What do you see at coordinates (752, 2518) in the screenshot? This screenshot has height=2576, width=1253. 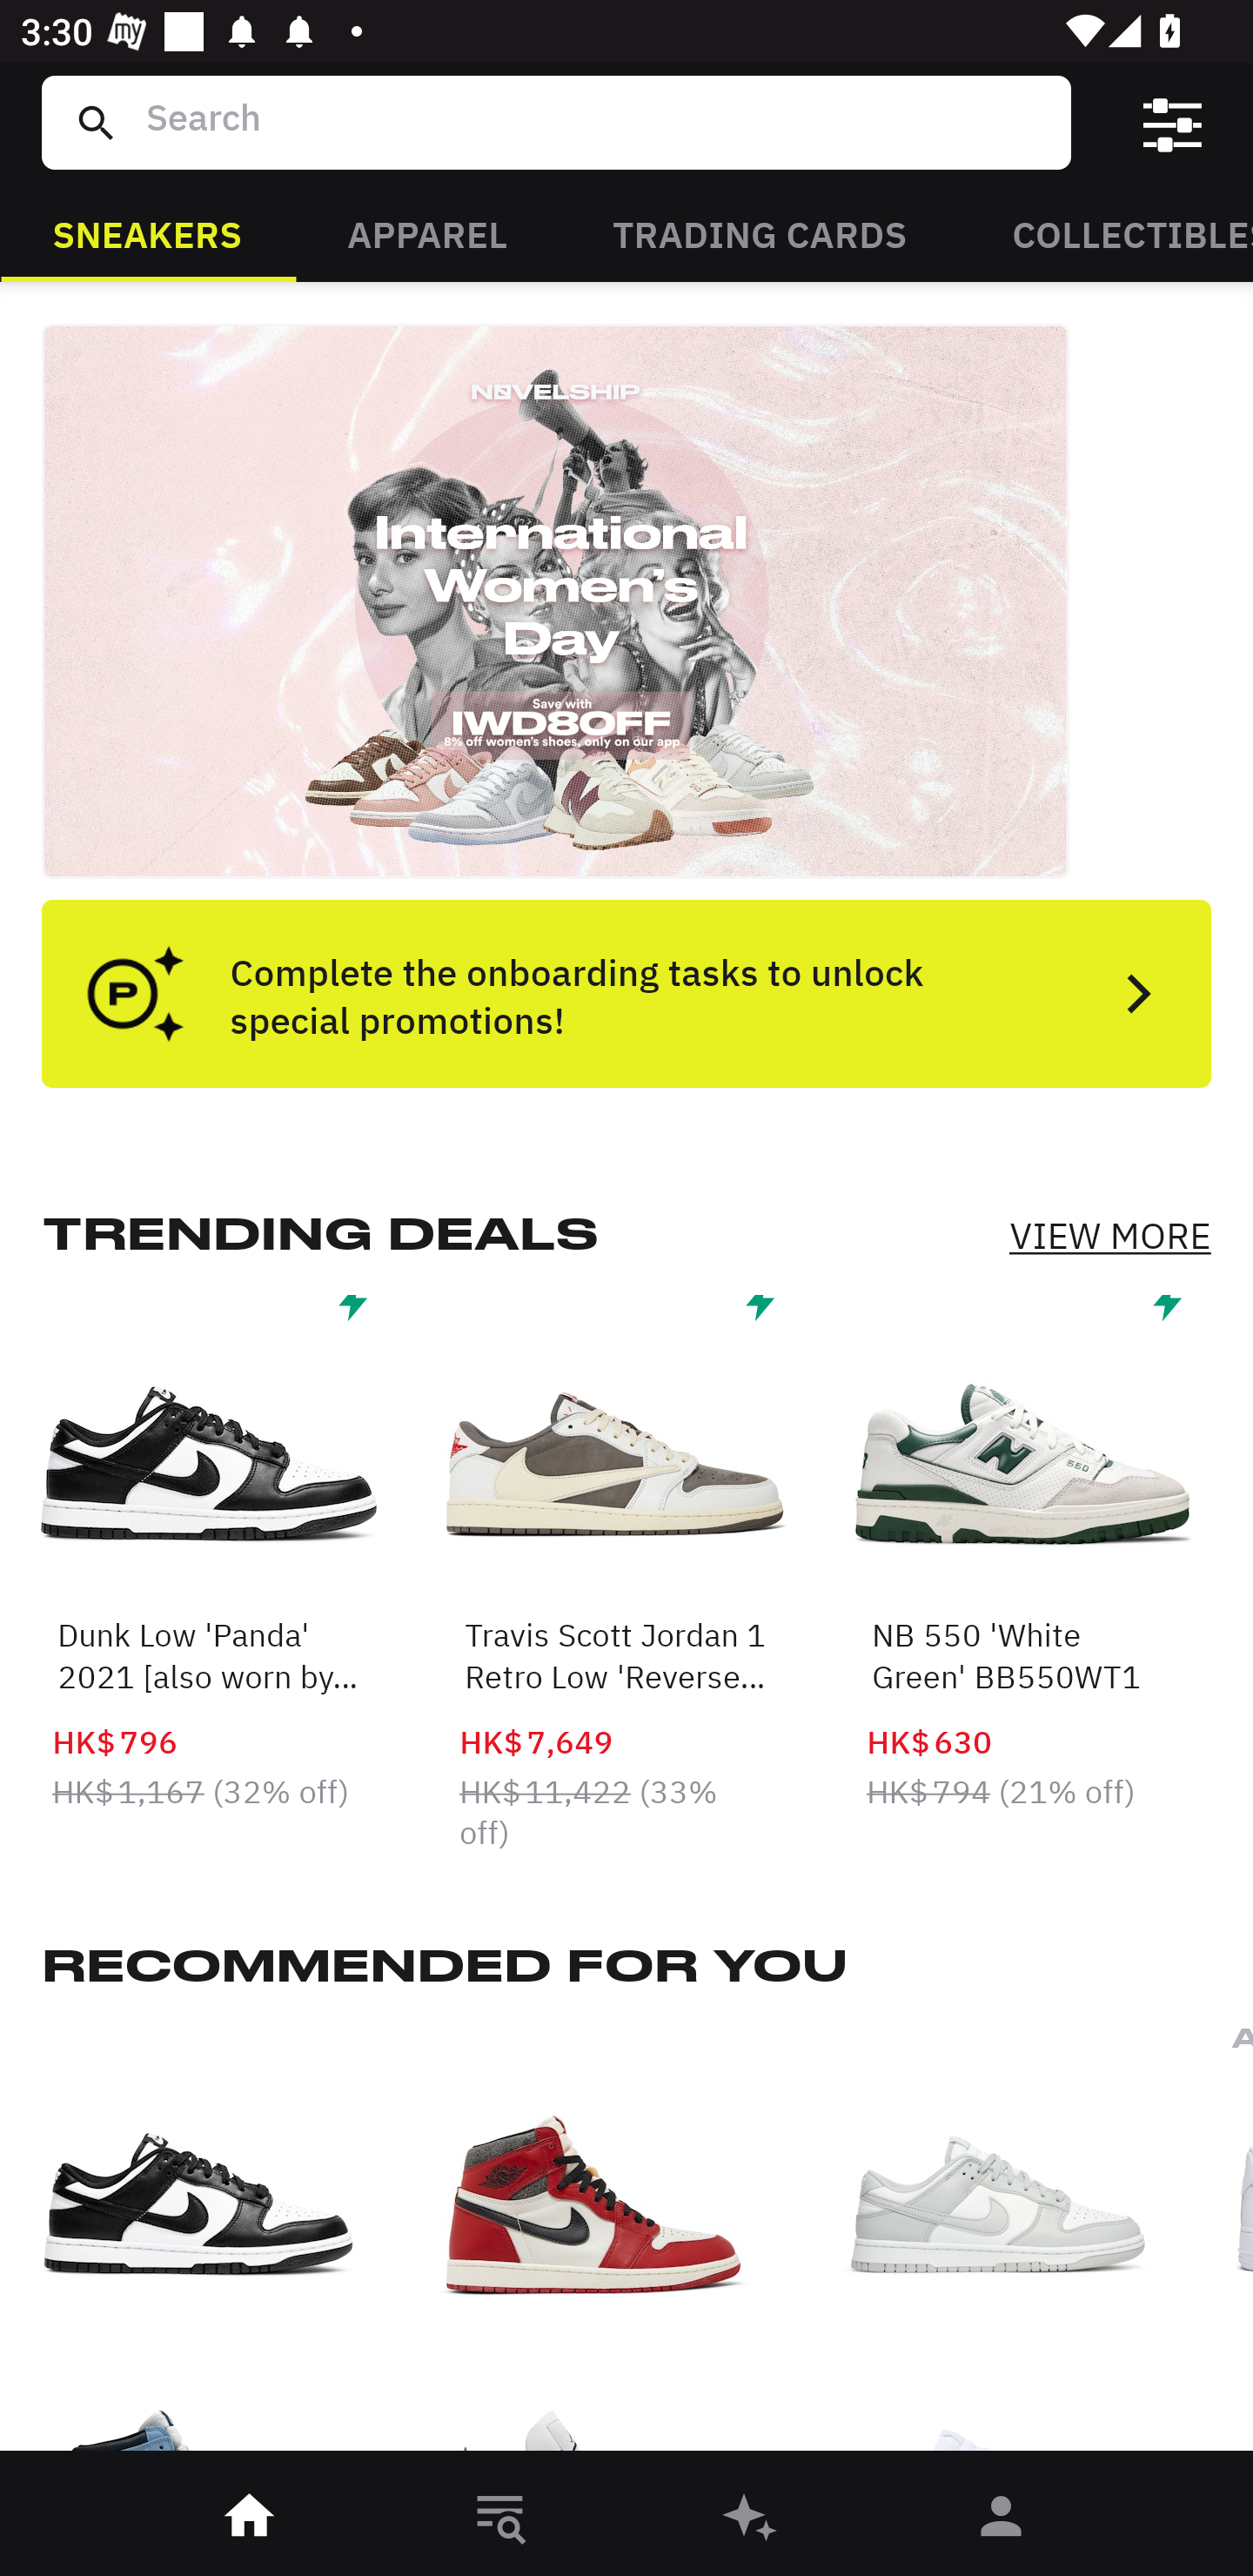 I see `󰫢` at bounding box center [752, 2518].